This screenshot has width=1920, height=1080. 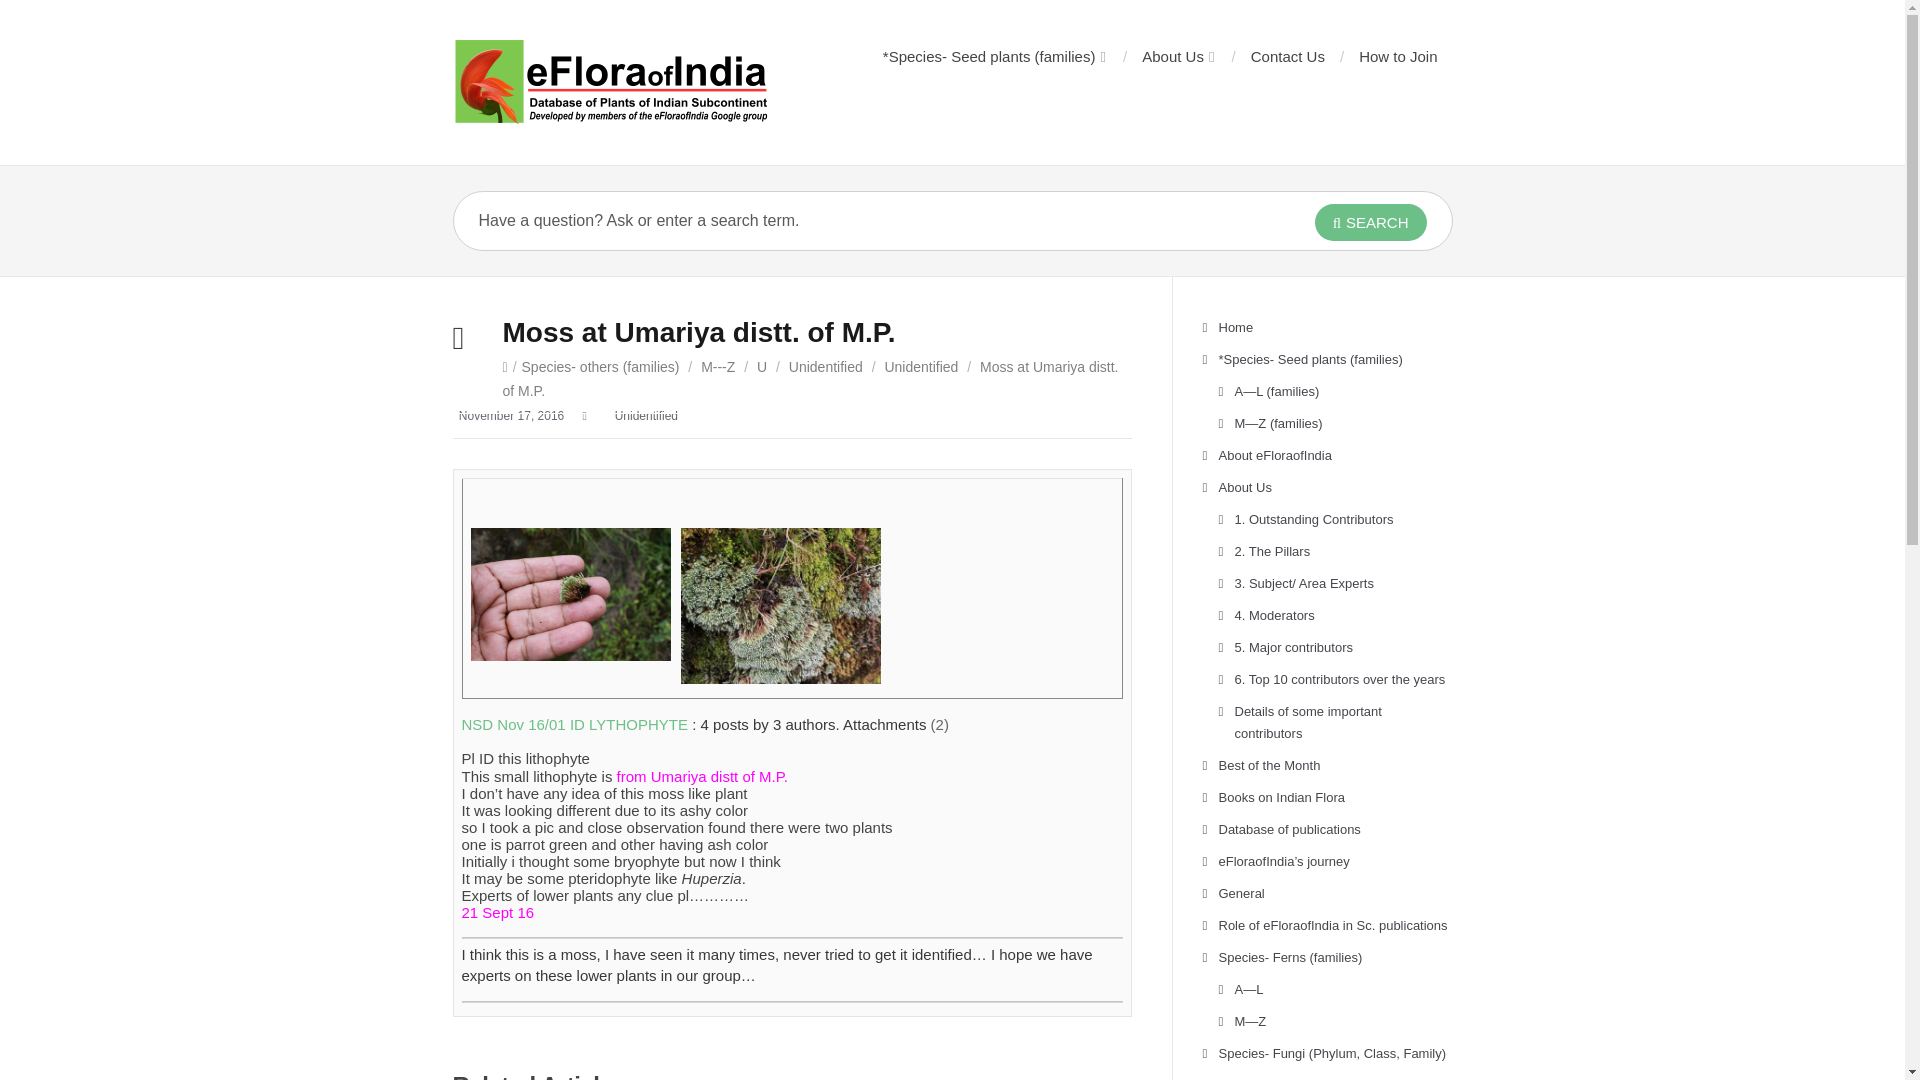 What do you see at coordinates (646, 416) in the screenshot?
I see `Unidentified` at bounding box center [646, 416].